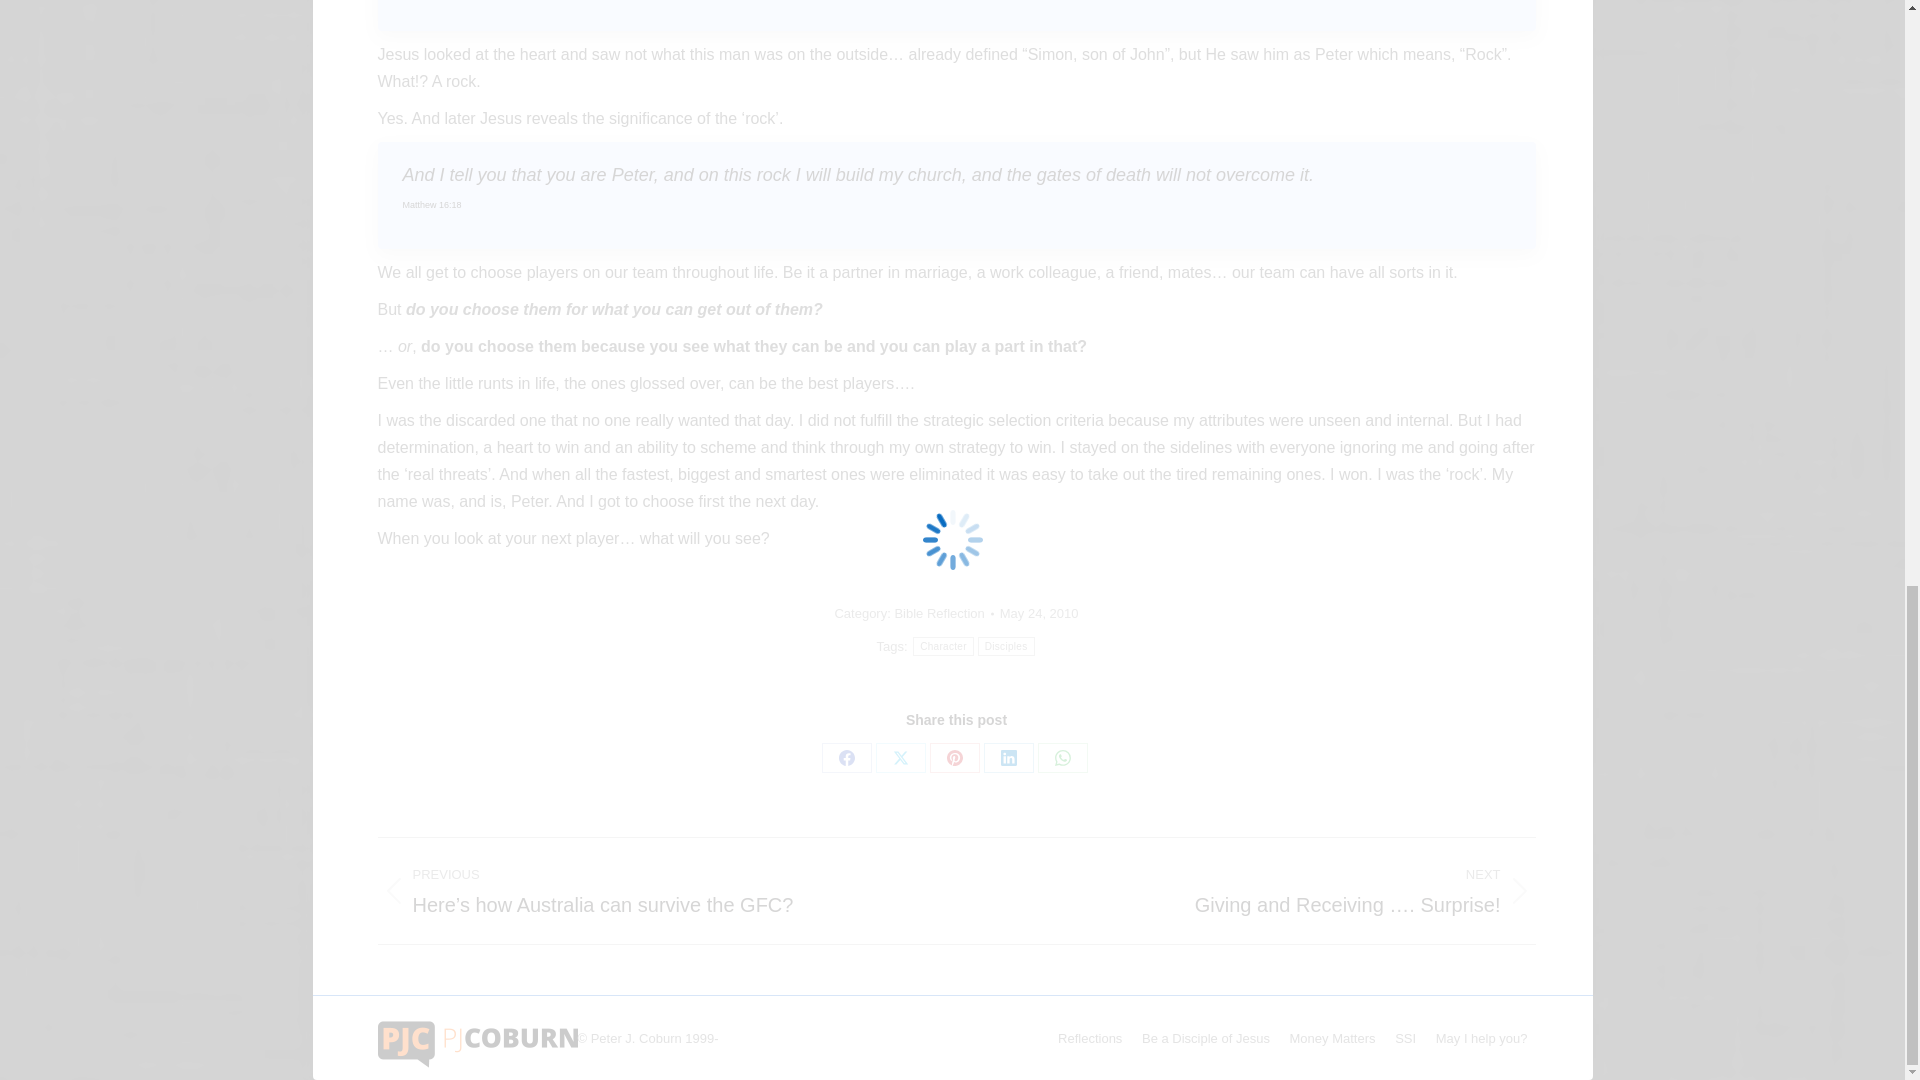 Image resolution: width=1920 pixels, height=1080 pixels. Describe the element at coordinates (954, 758) in the screenshot. I see `Pinterest` at that location.